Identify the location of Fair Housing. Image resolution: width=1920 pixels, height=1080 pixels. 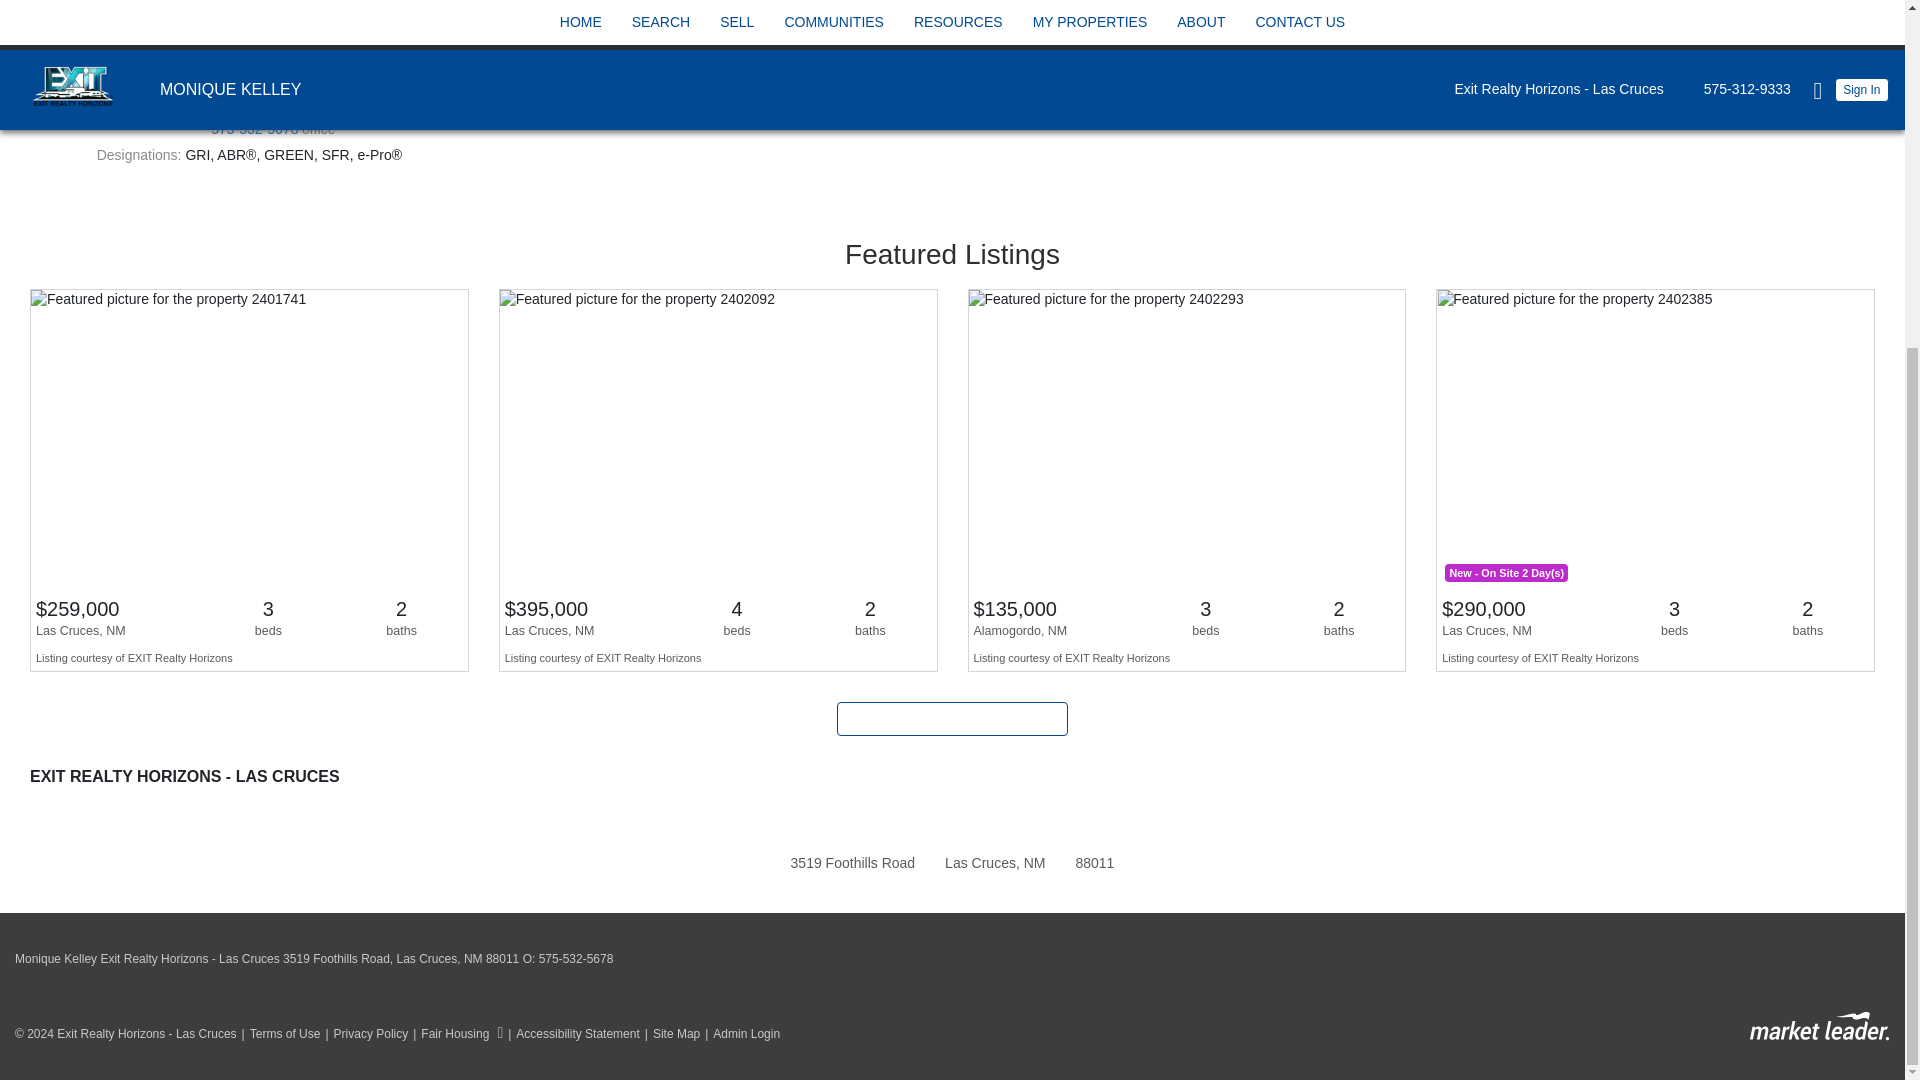
(455, 1034).